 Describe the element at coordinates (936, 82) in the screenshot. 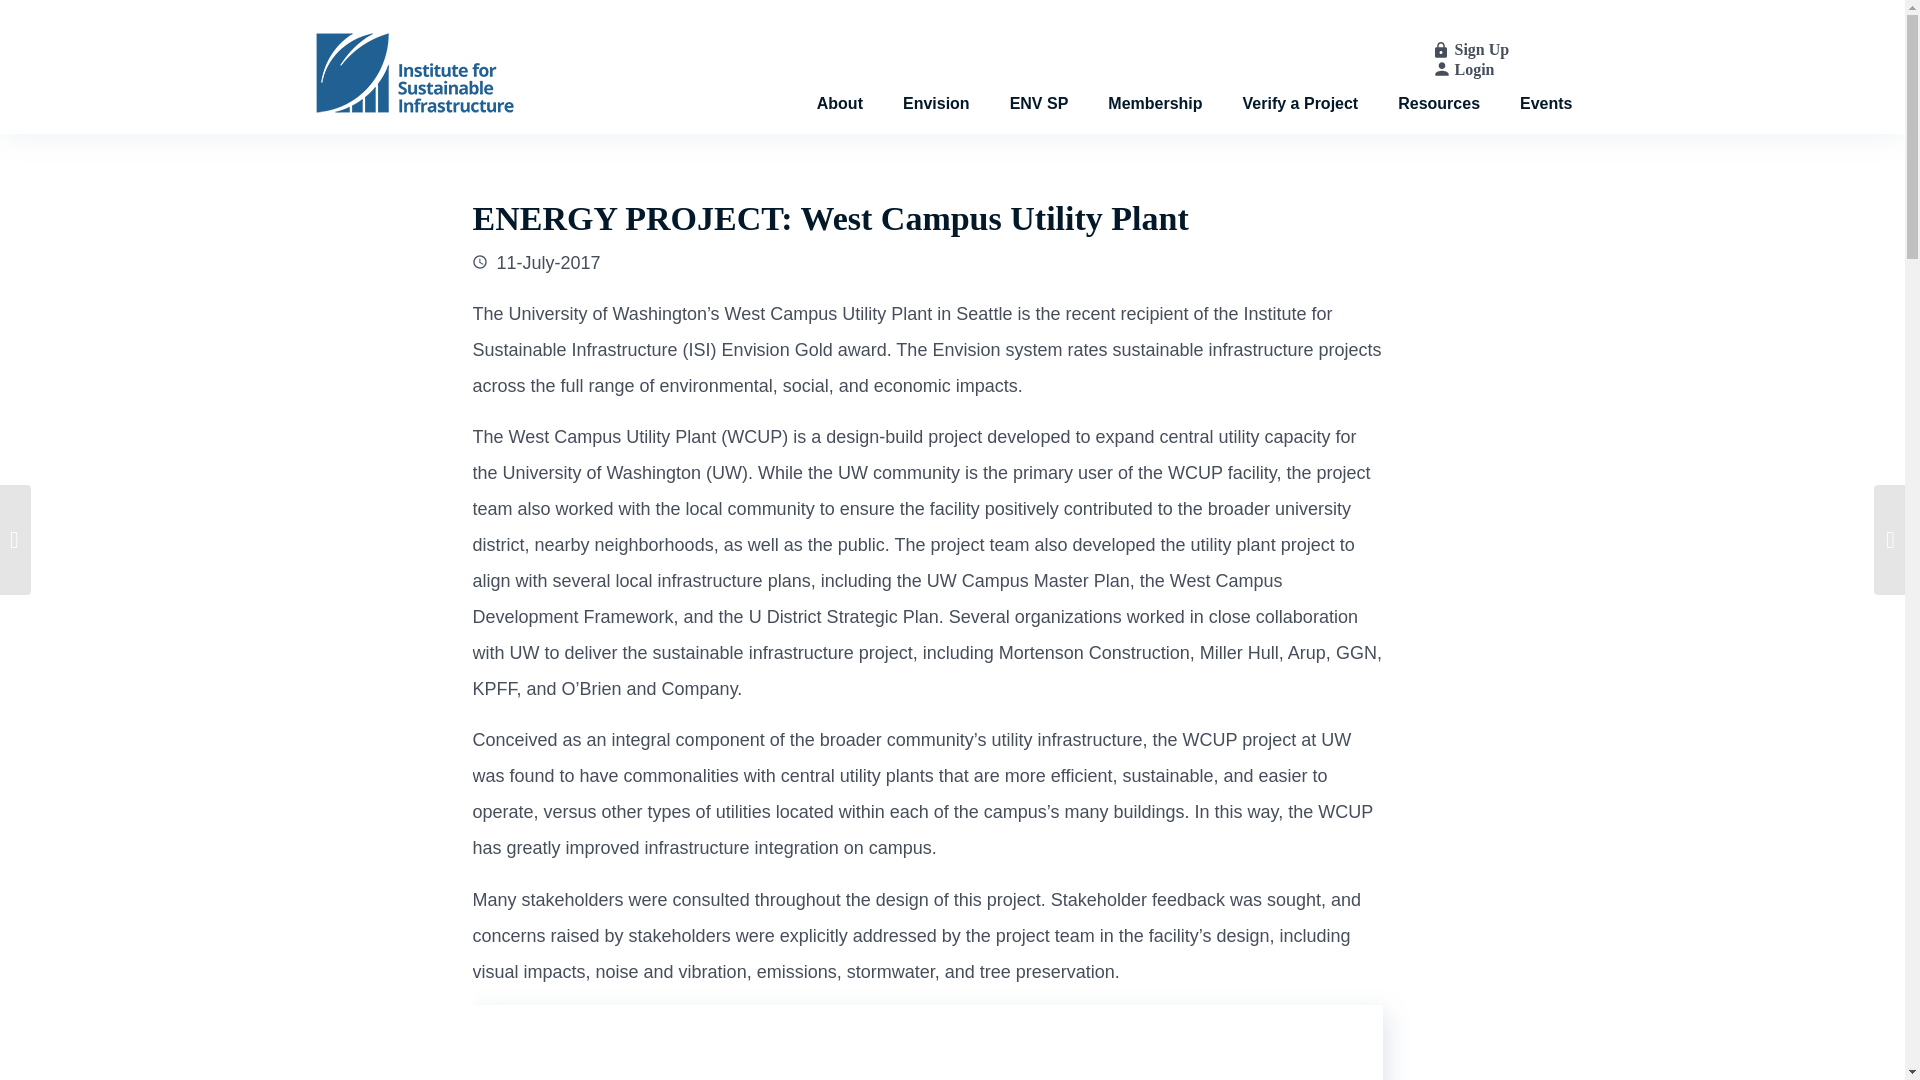

I see `Envision` at that location.